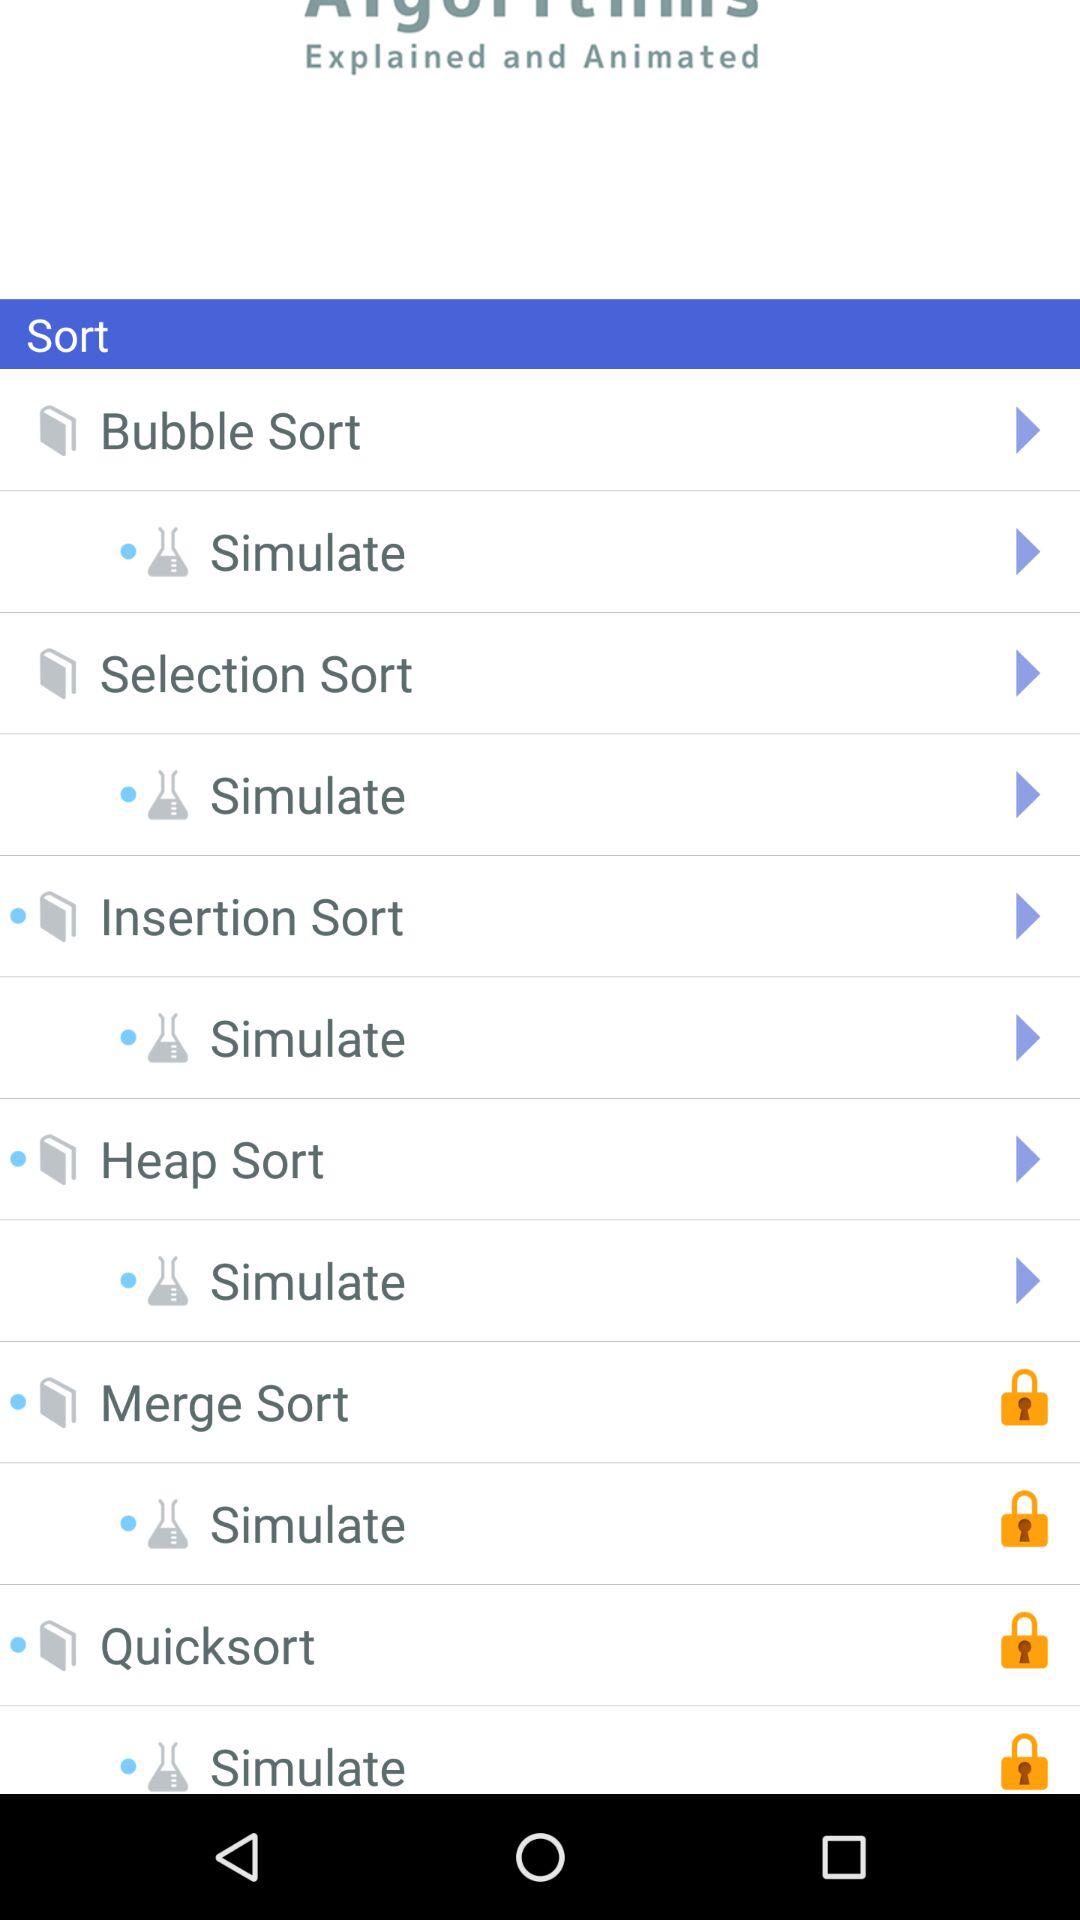  I want to click on tap the item above the sort, so click(540, 149).